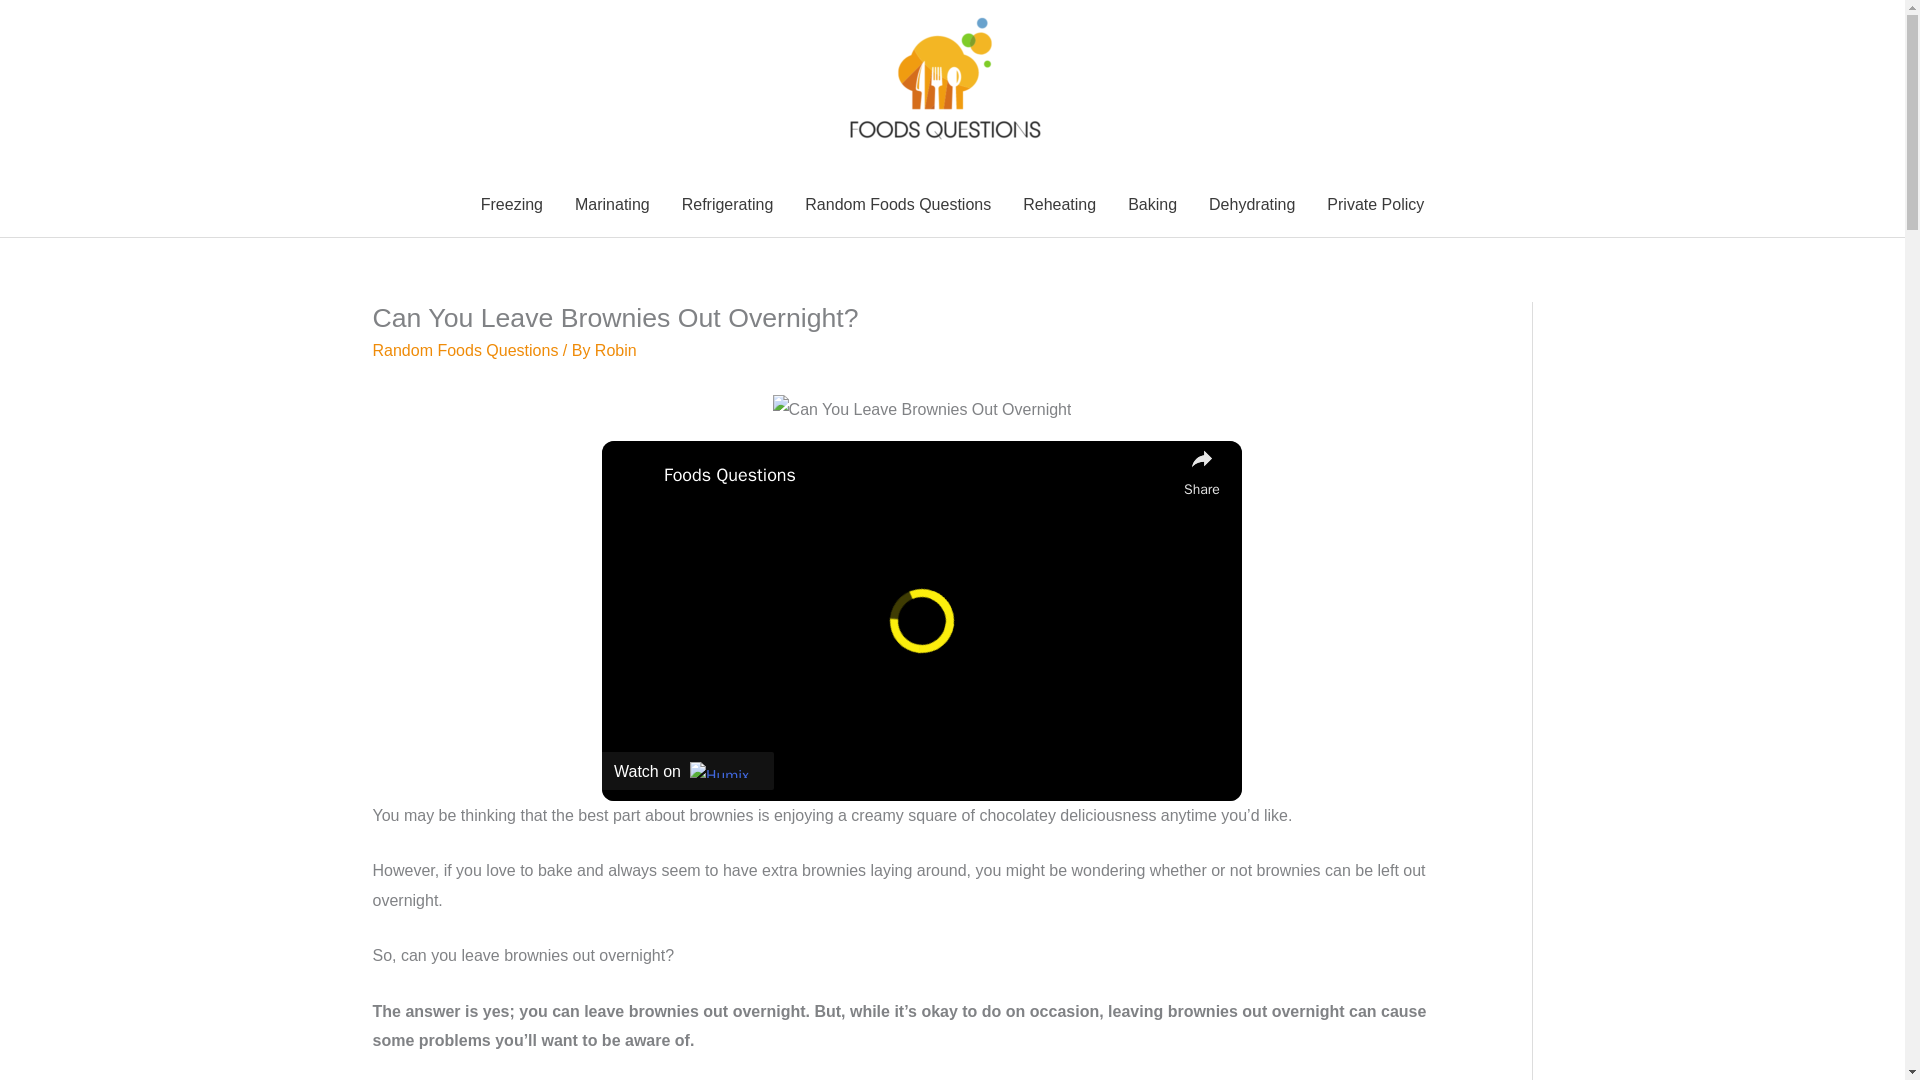  What do you see at coordinates (1376, 204) in the screenshot?
I see `Private Policy` at bounding box center [1376, 204].